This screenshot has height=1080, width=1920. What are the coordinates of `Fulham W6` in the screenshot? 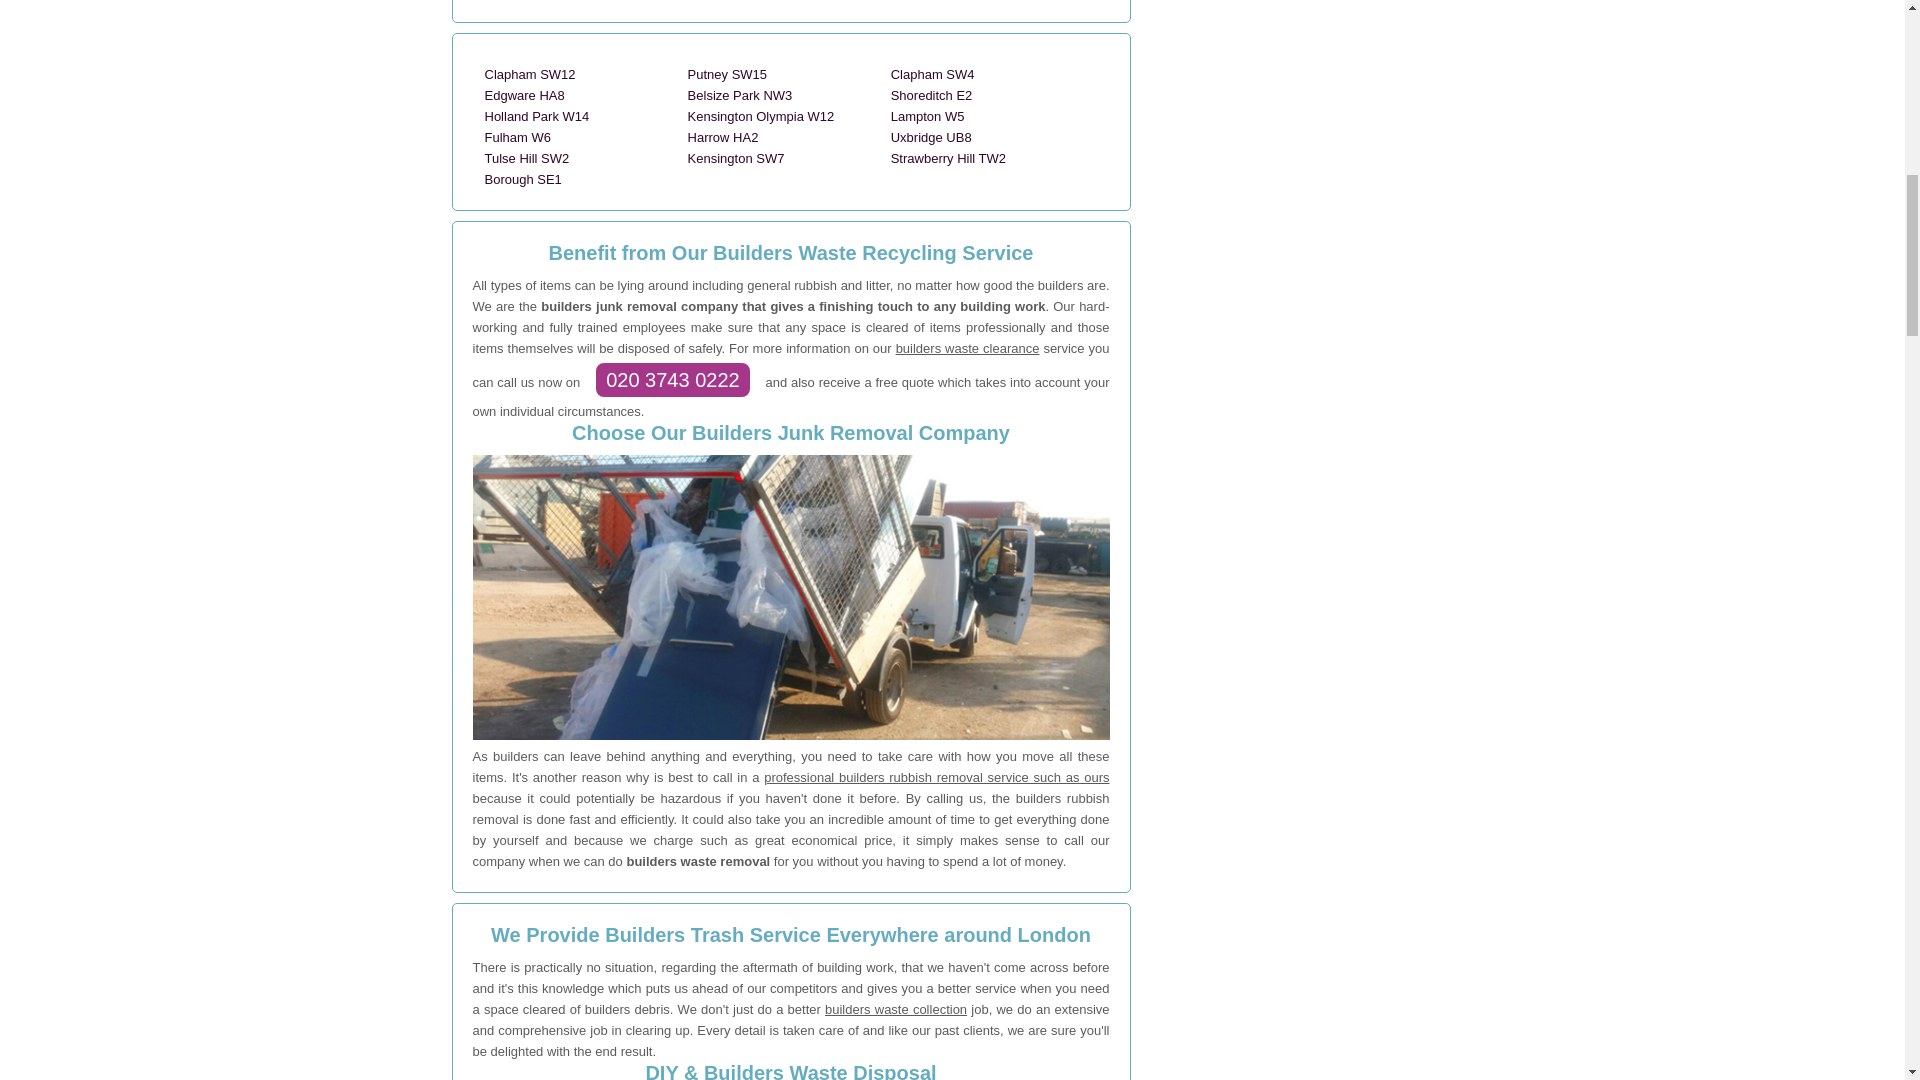 It's located at (516, 136).